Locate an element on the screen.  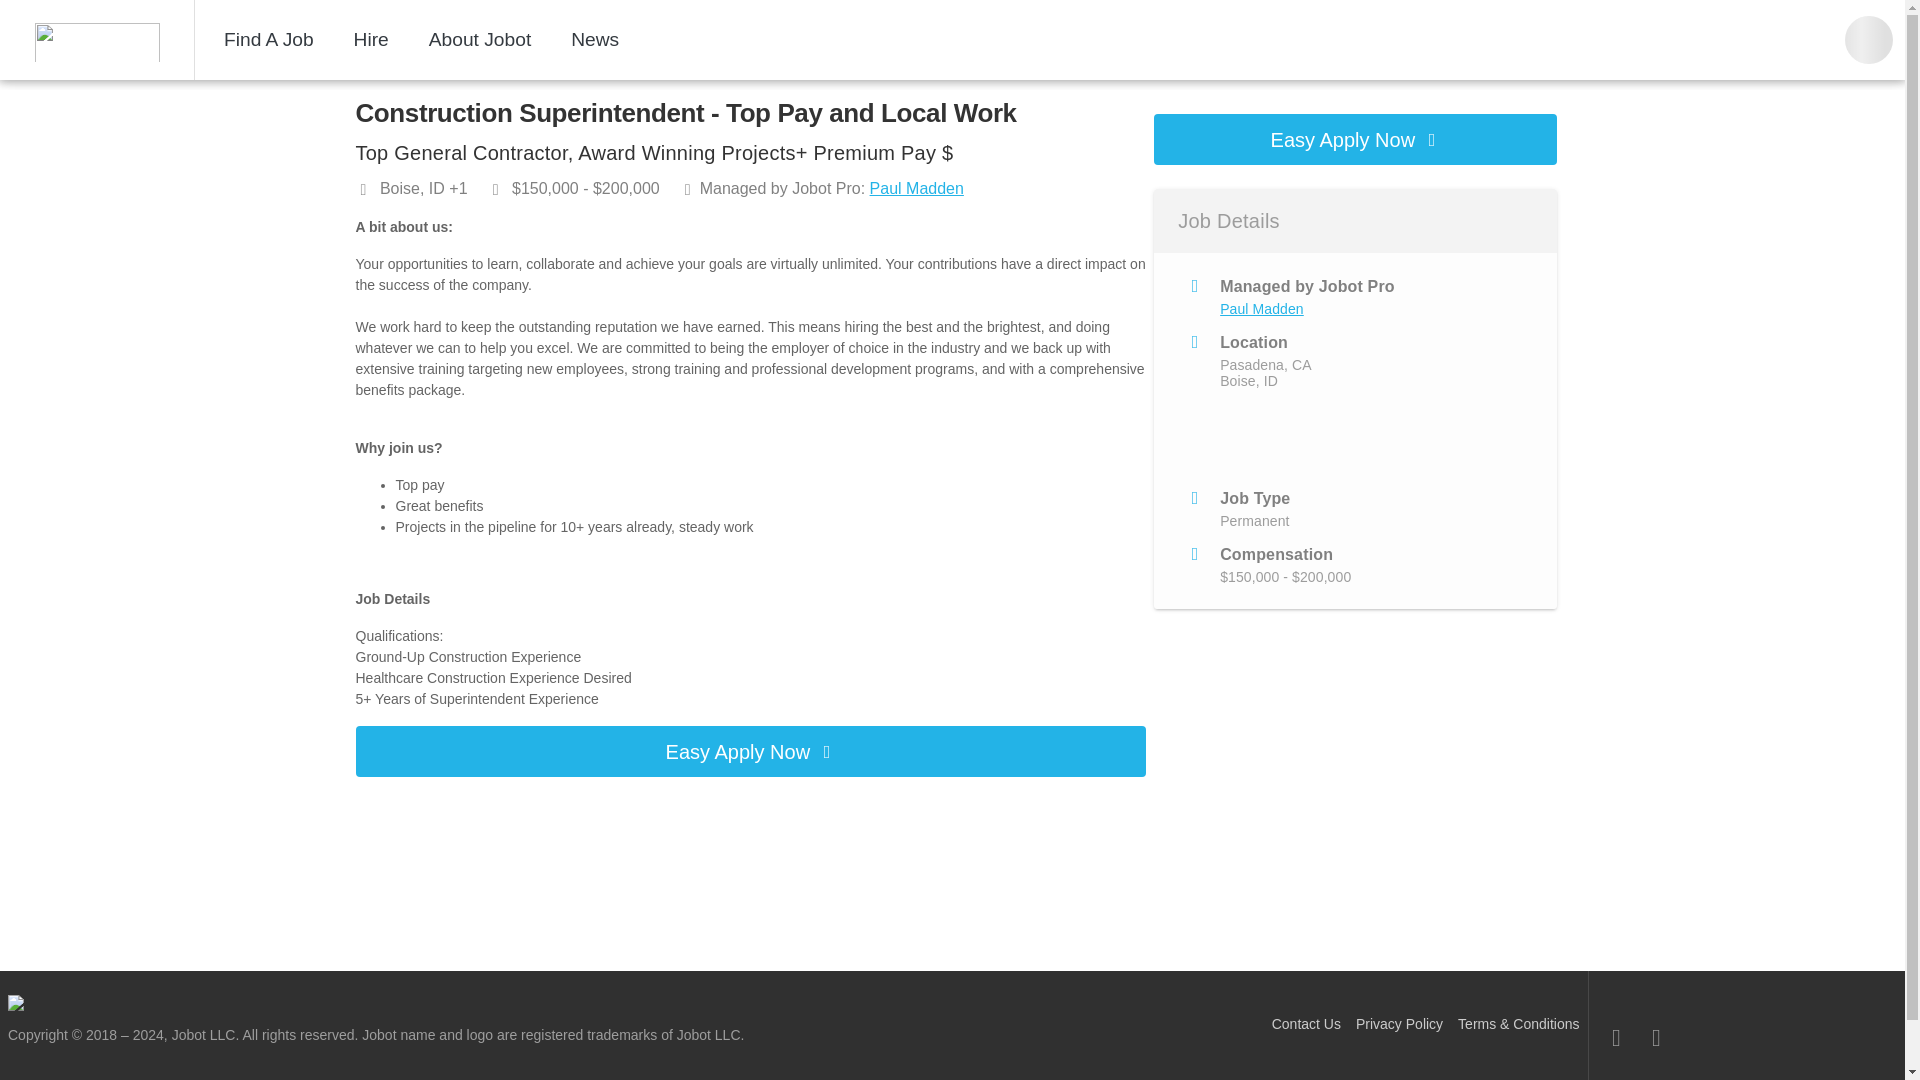
Find A Job is located at coordinates (268, 39).